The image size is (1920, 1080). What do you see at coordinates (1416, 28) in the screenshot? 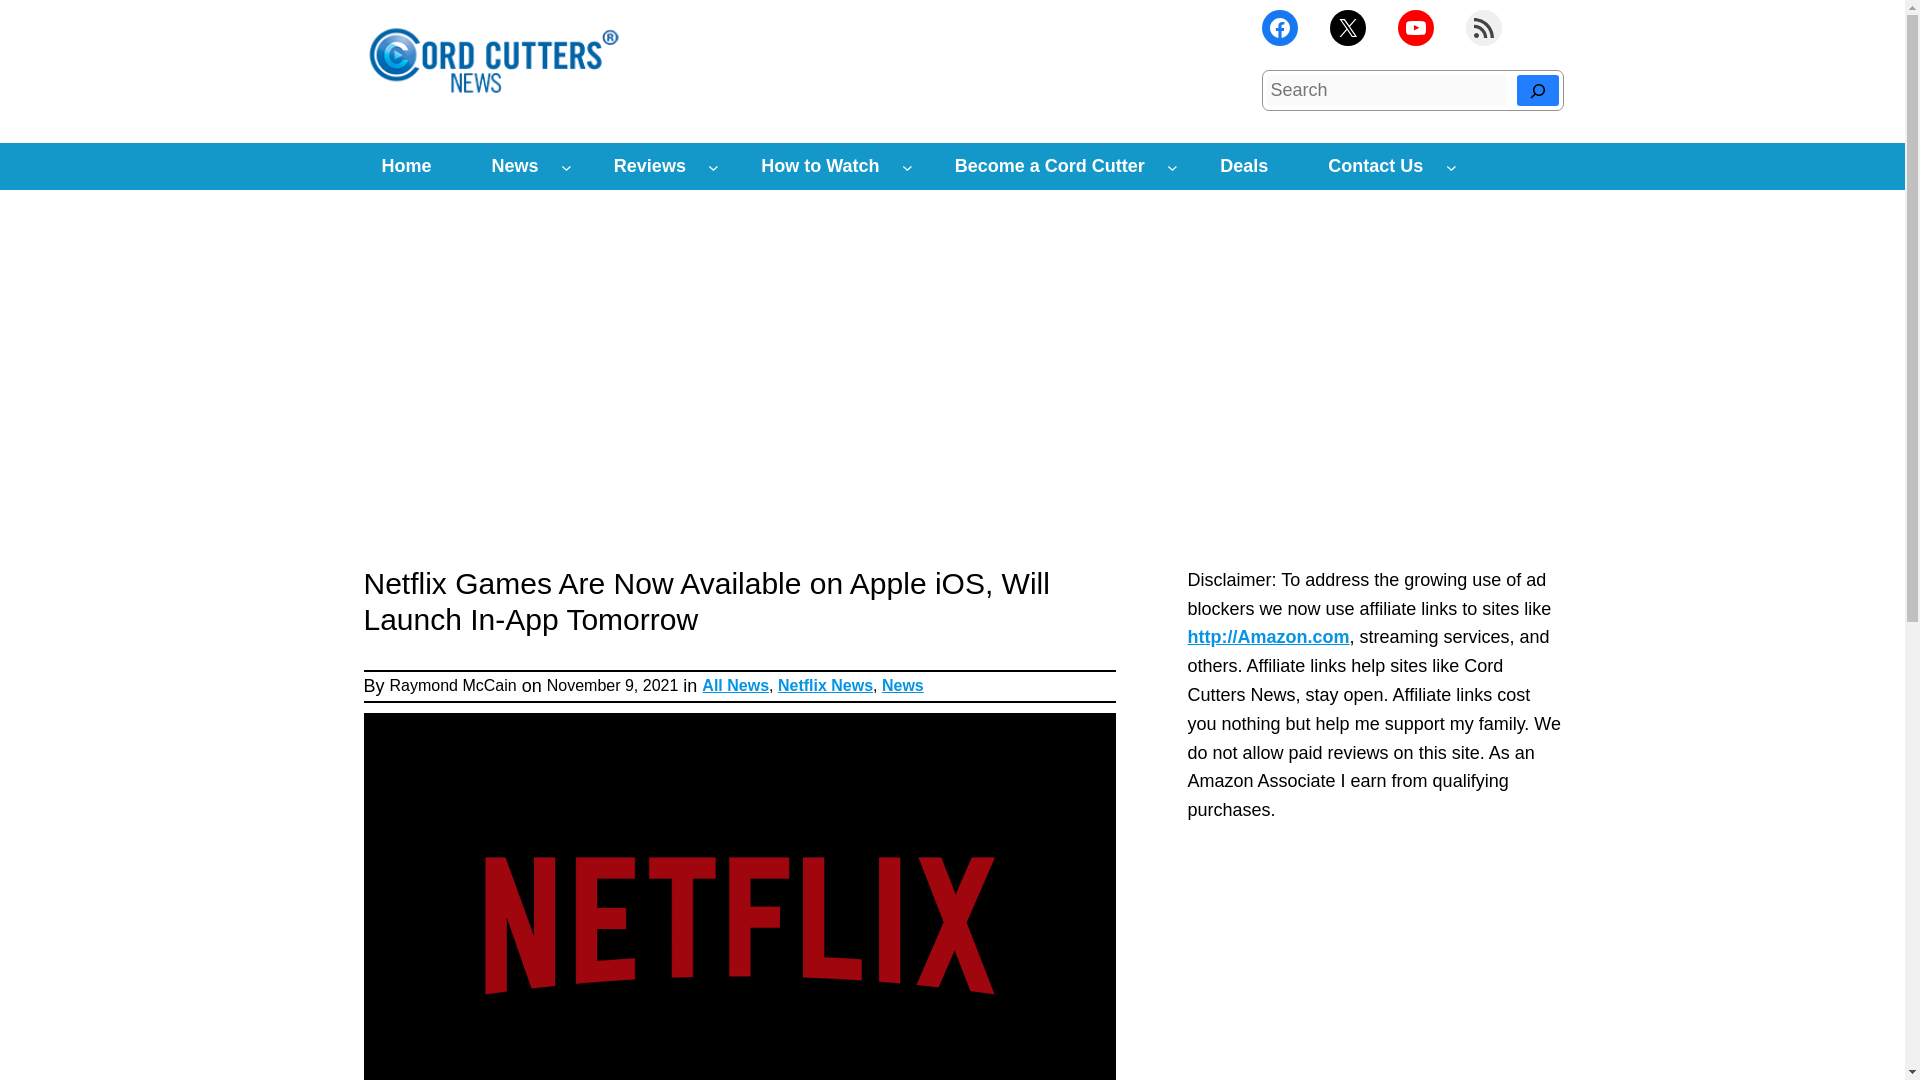
I see `YouTube` at bounding box center [1416, 28].